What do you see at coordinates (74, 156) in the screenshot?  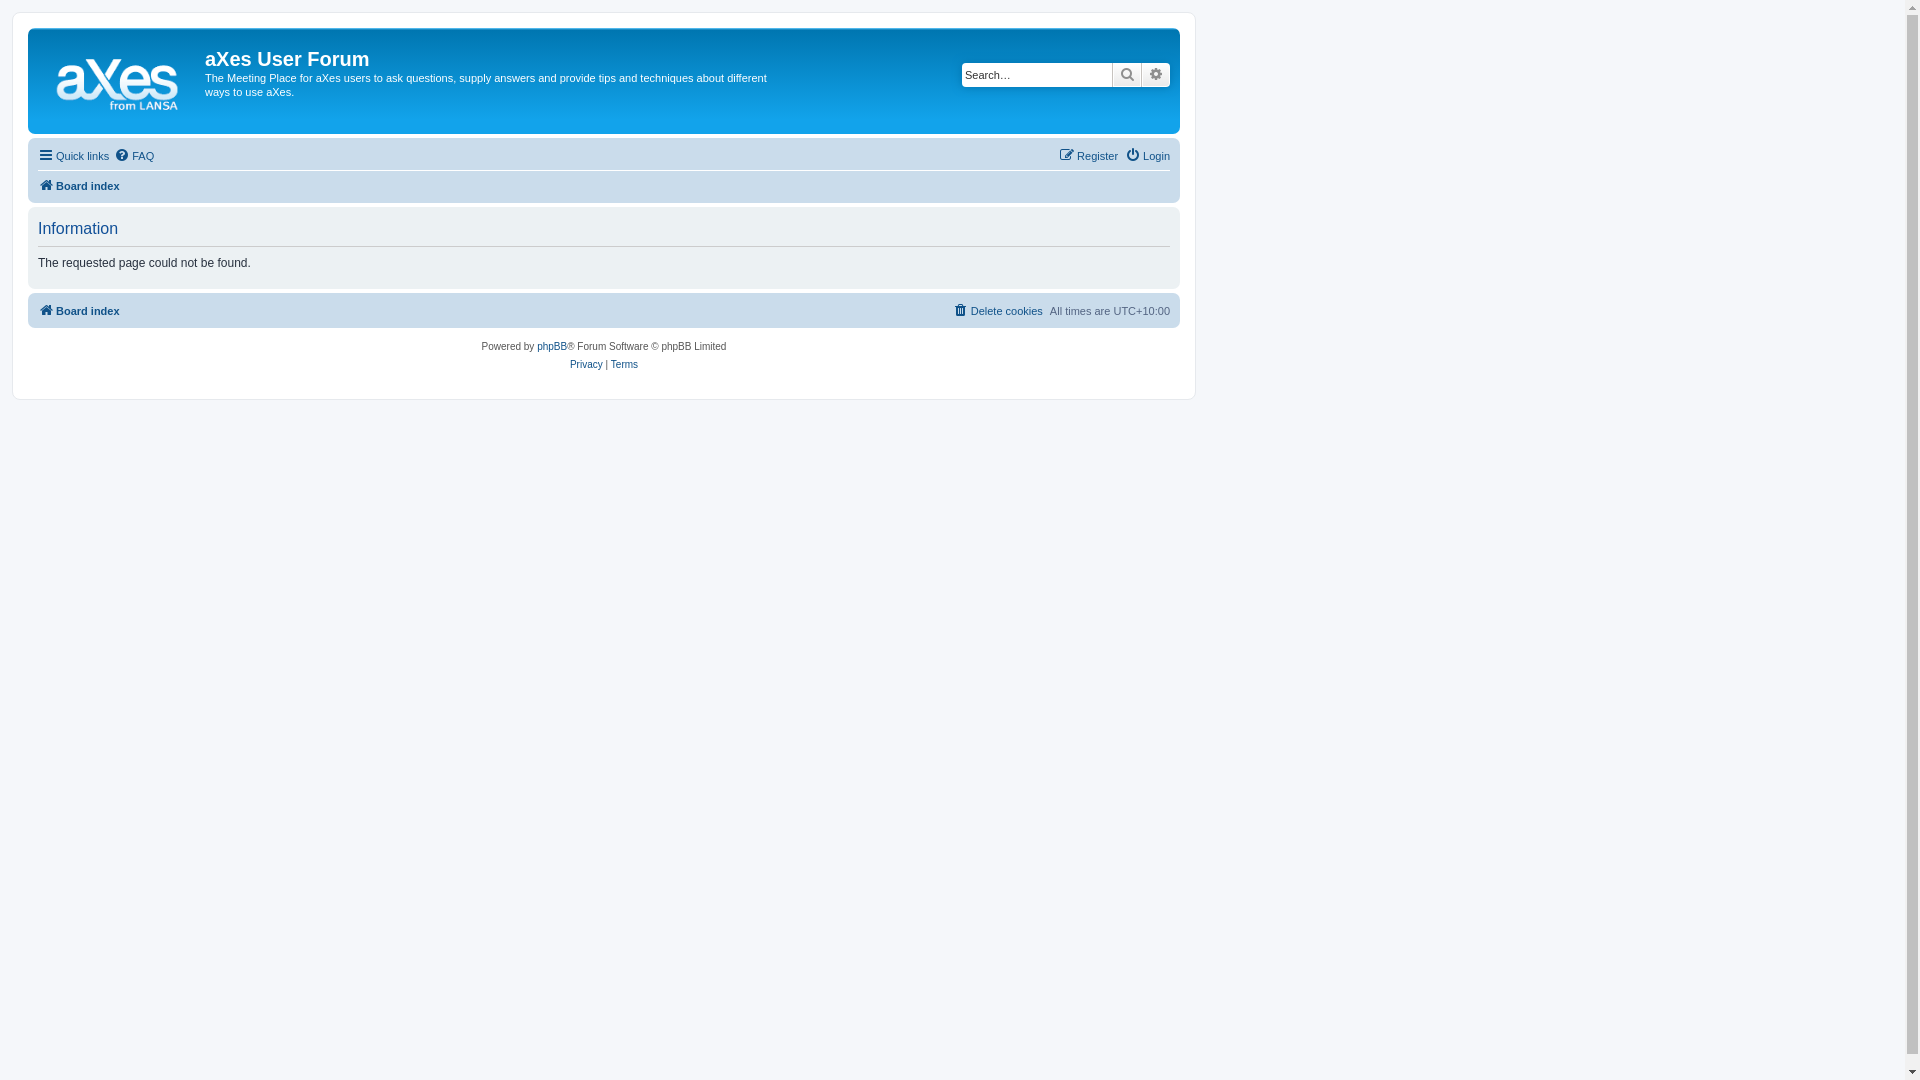 I see `Quick links` at bounding box center [74, 156].